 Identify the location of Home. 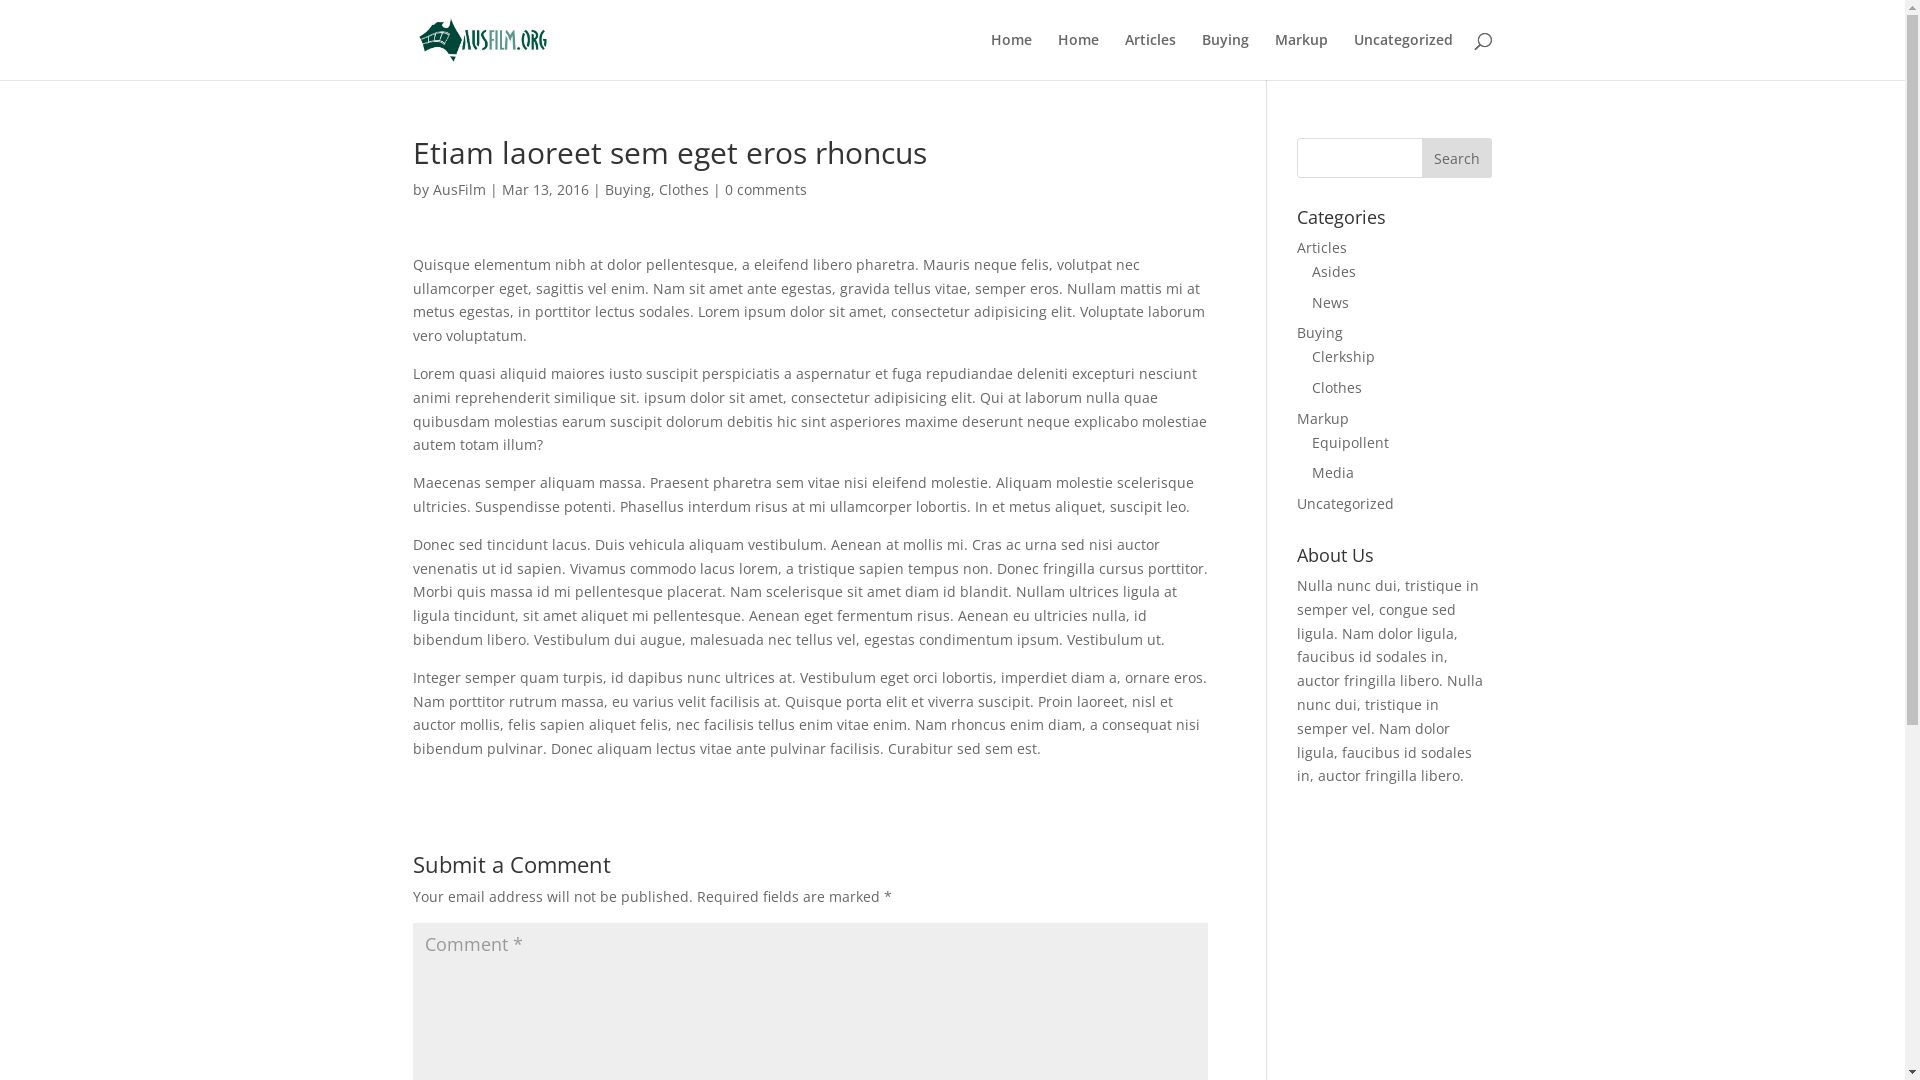
(1010, 56).